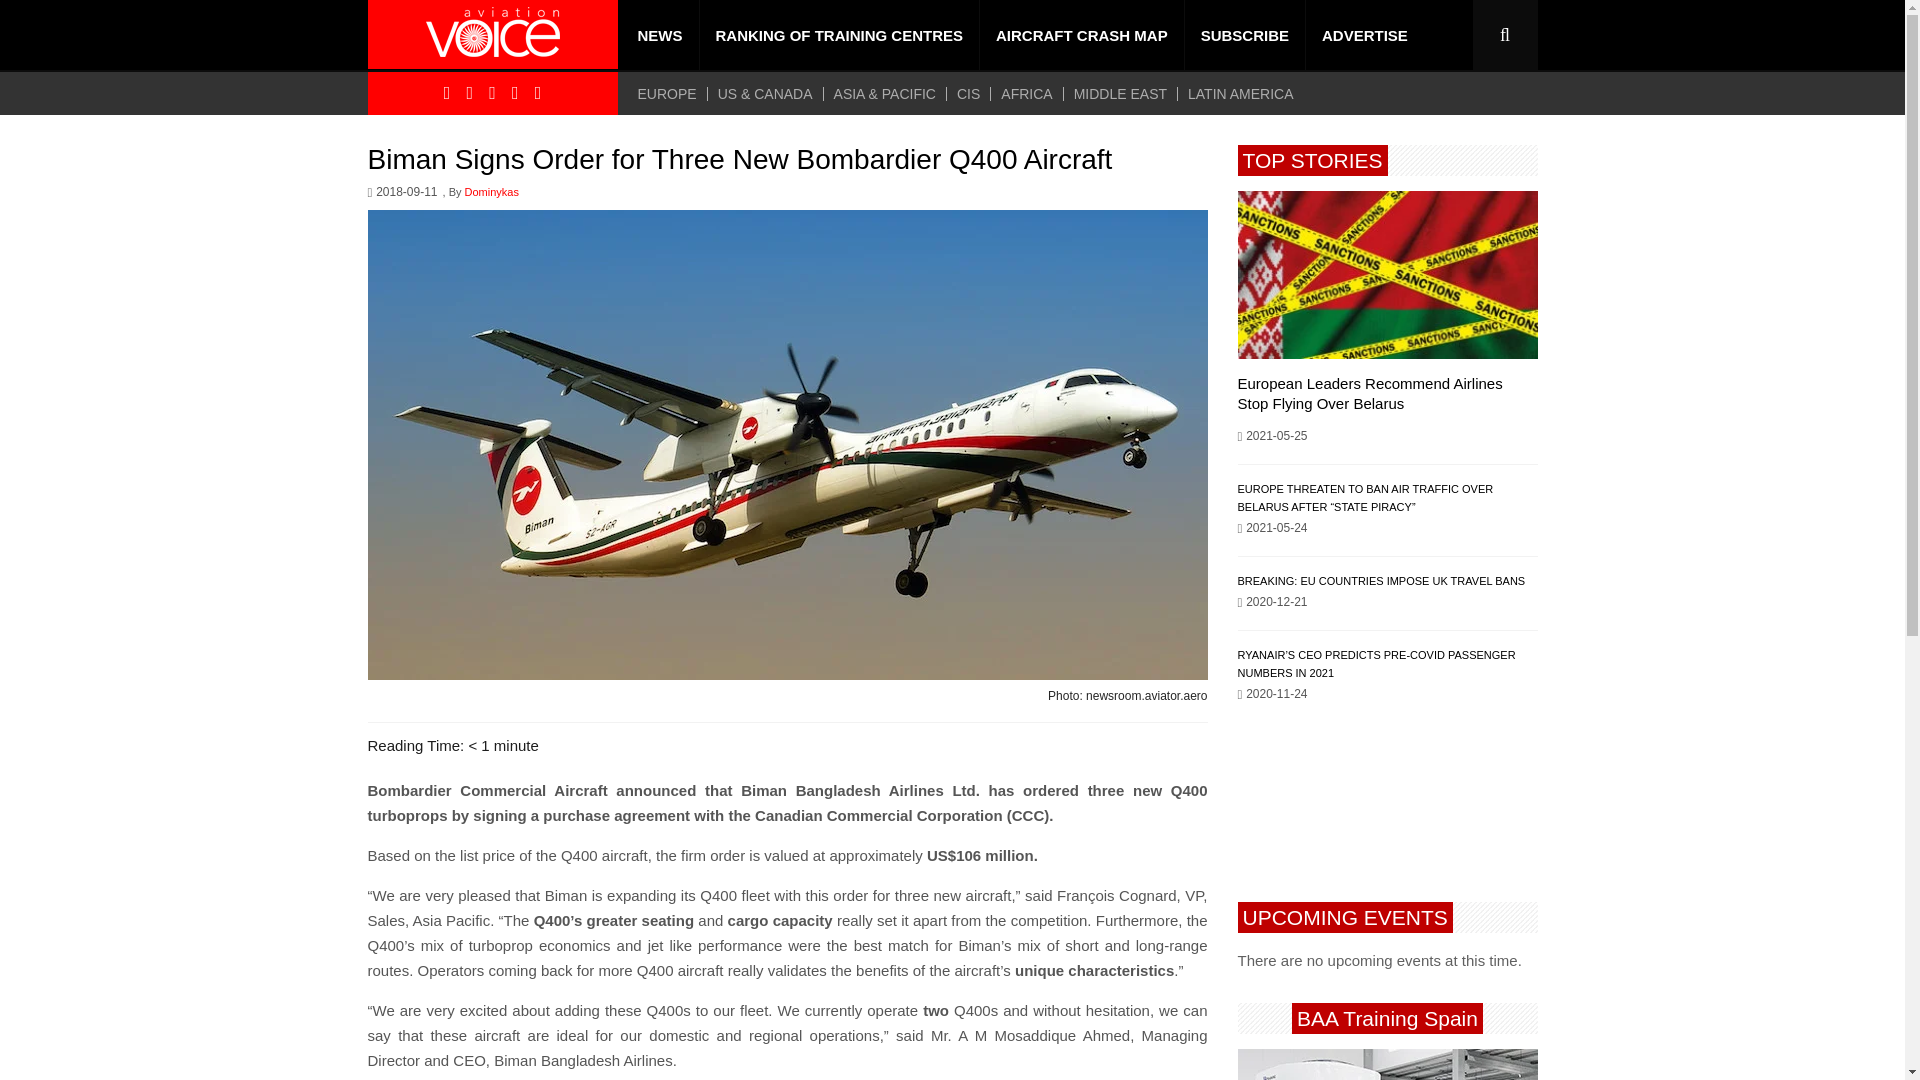 The height and width of the screenshot is (1080, 1920). Describe the element at coordinates (1082, 35) in the screenshot. I see `AIRCRAFT CRASH MAP` at that location.